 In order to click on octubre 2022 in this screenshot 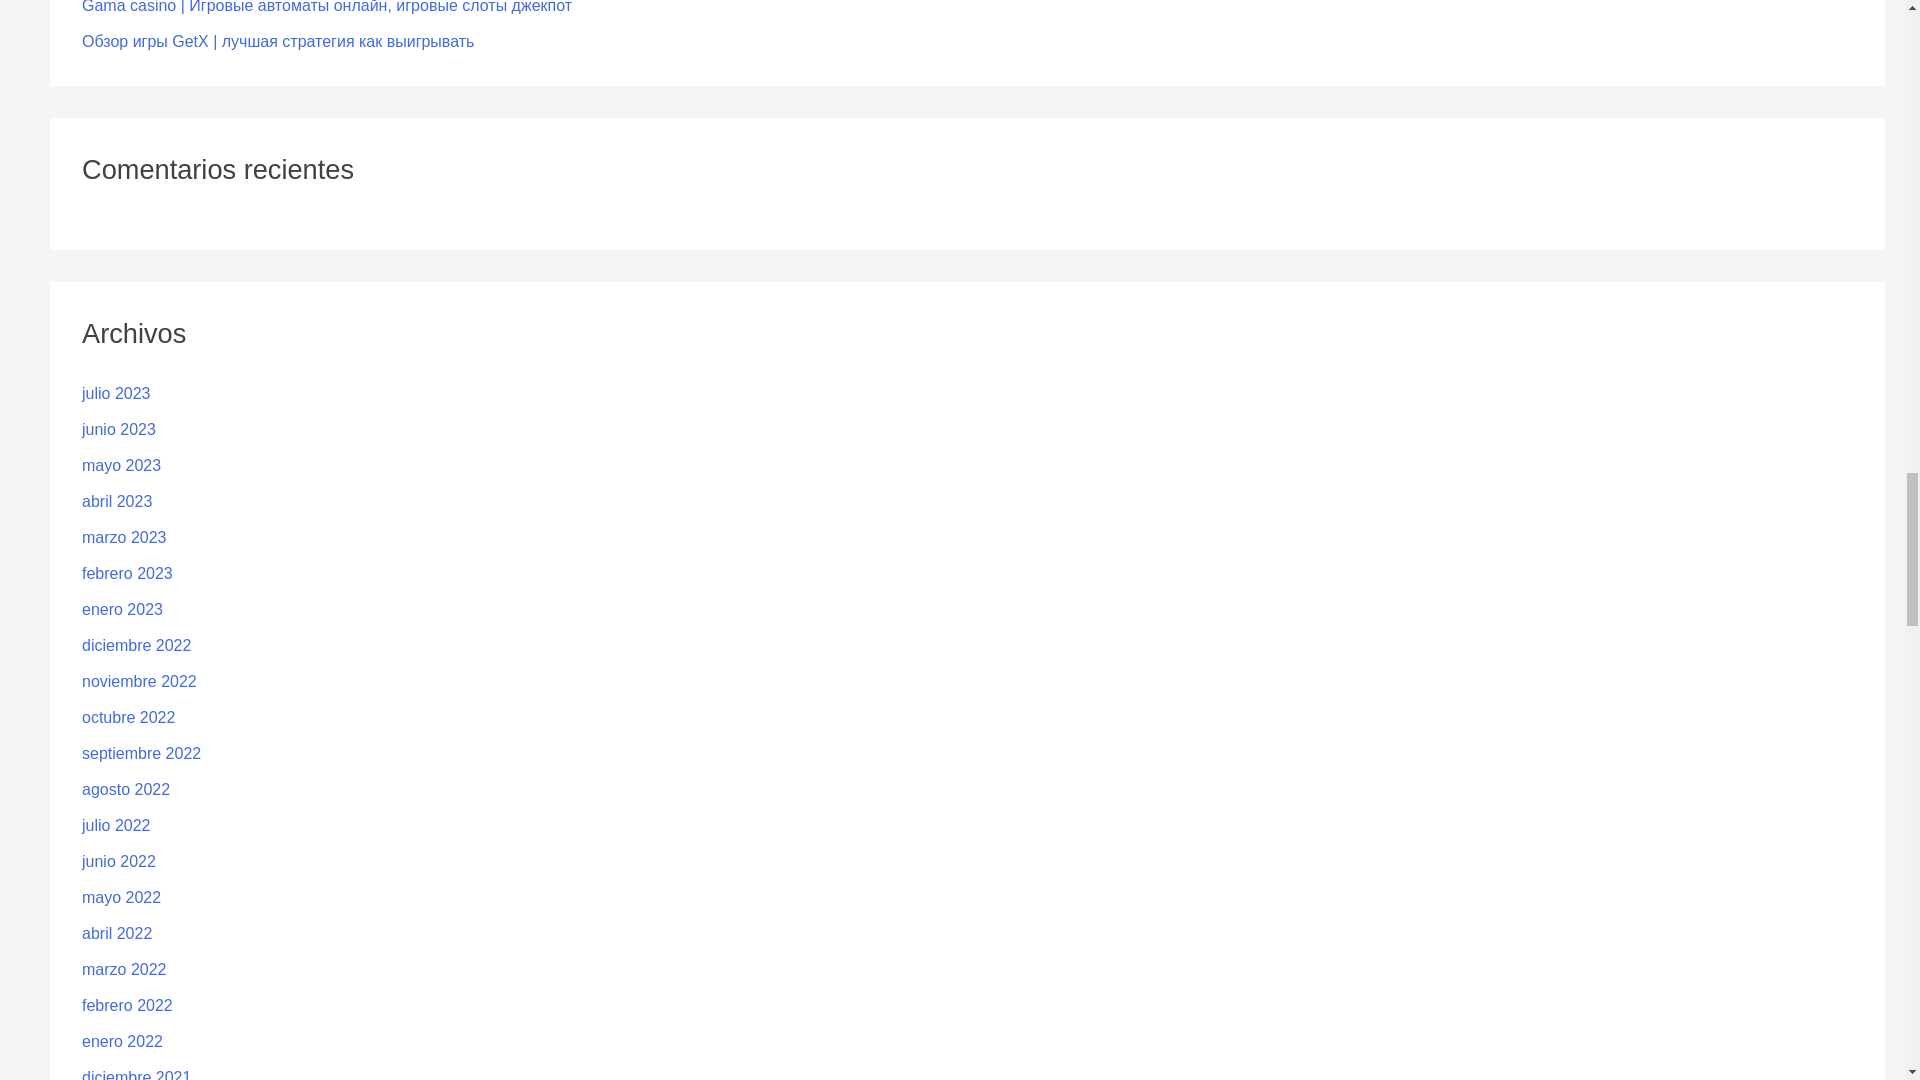, I will do `click(128, 716)`.